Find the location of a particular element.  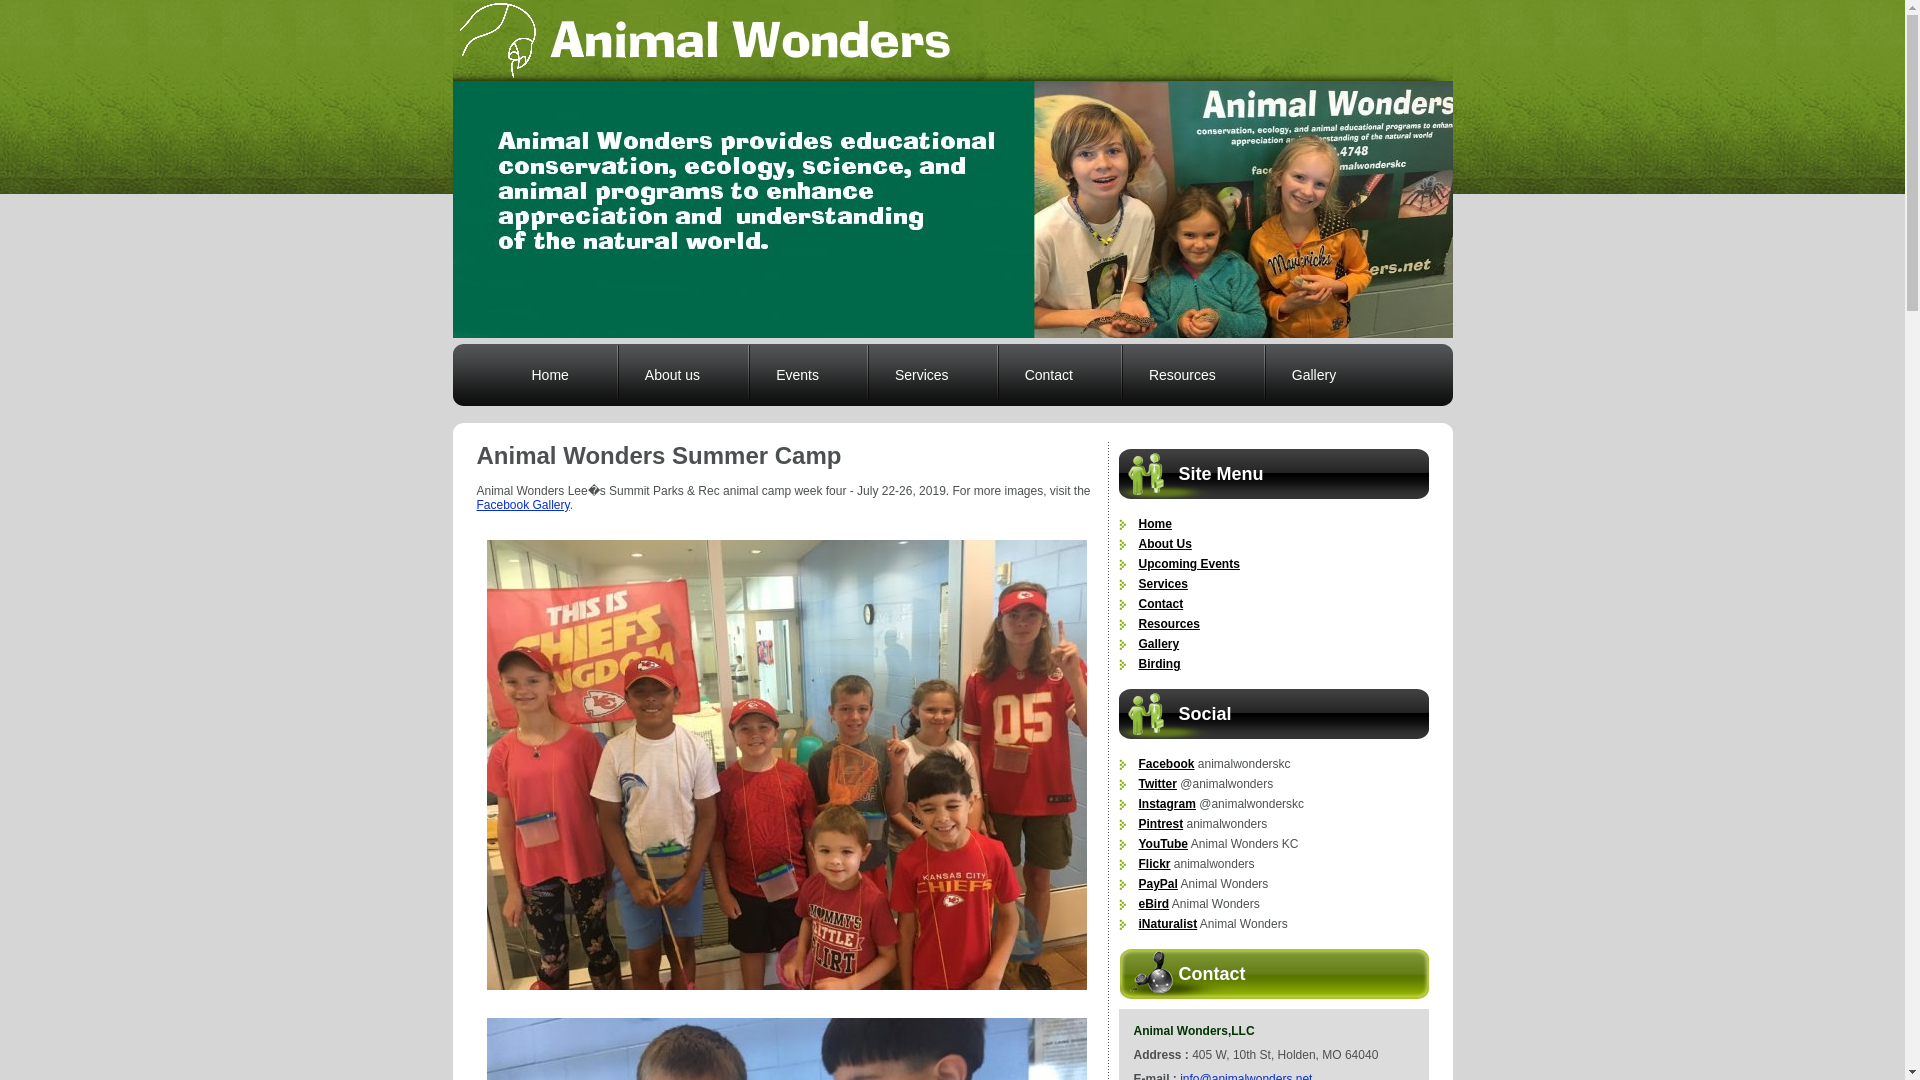

YouTube is located at coordinates (1163, 844).